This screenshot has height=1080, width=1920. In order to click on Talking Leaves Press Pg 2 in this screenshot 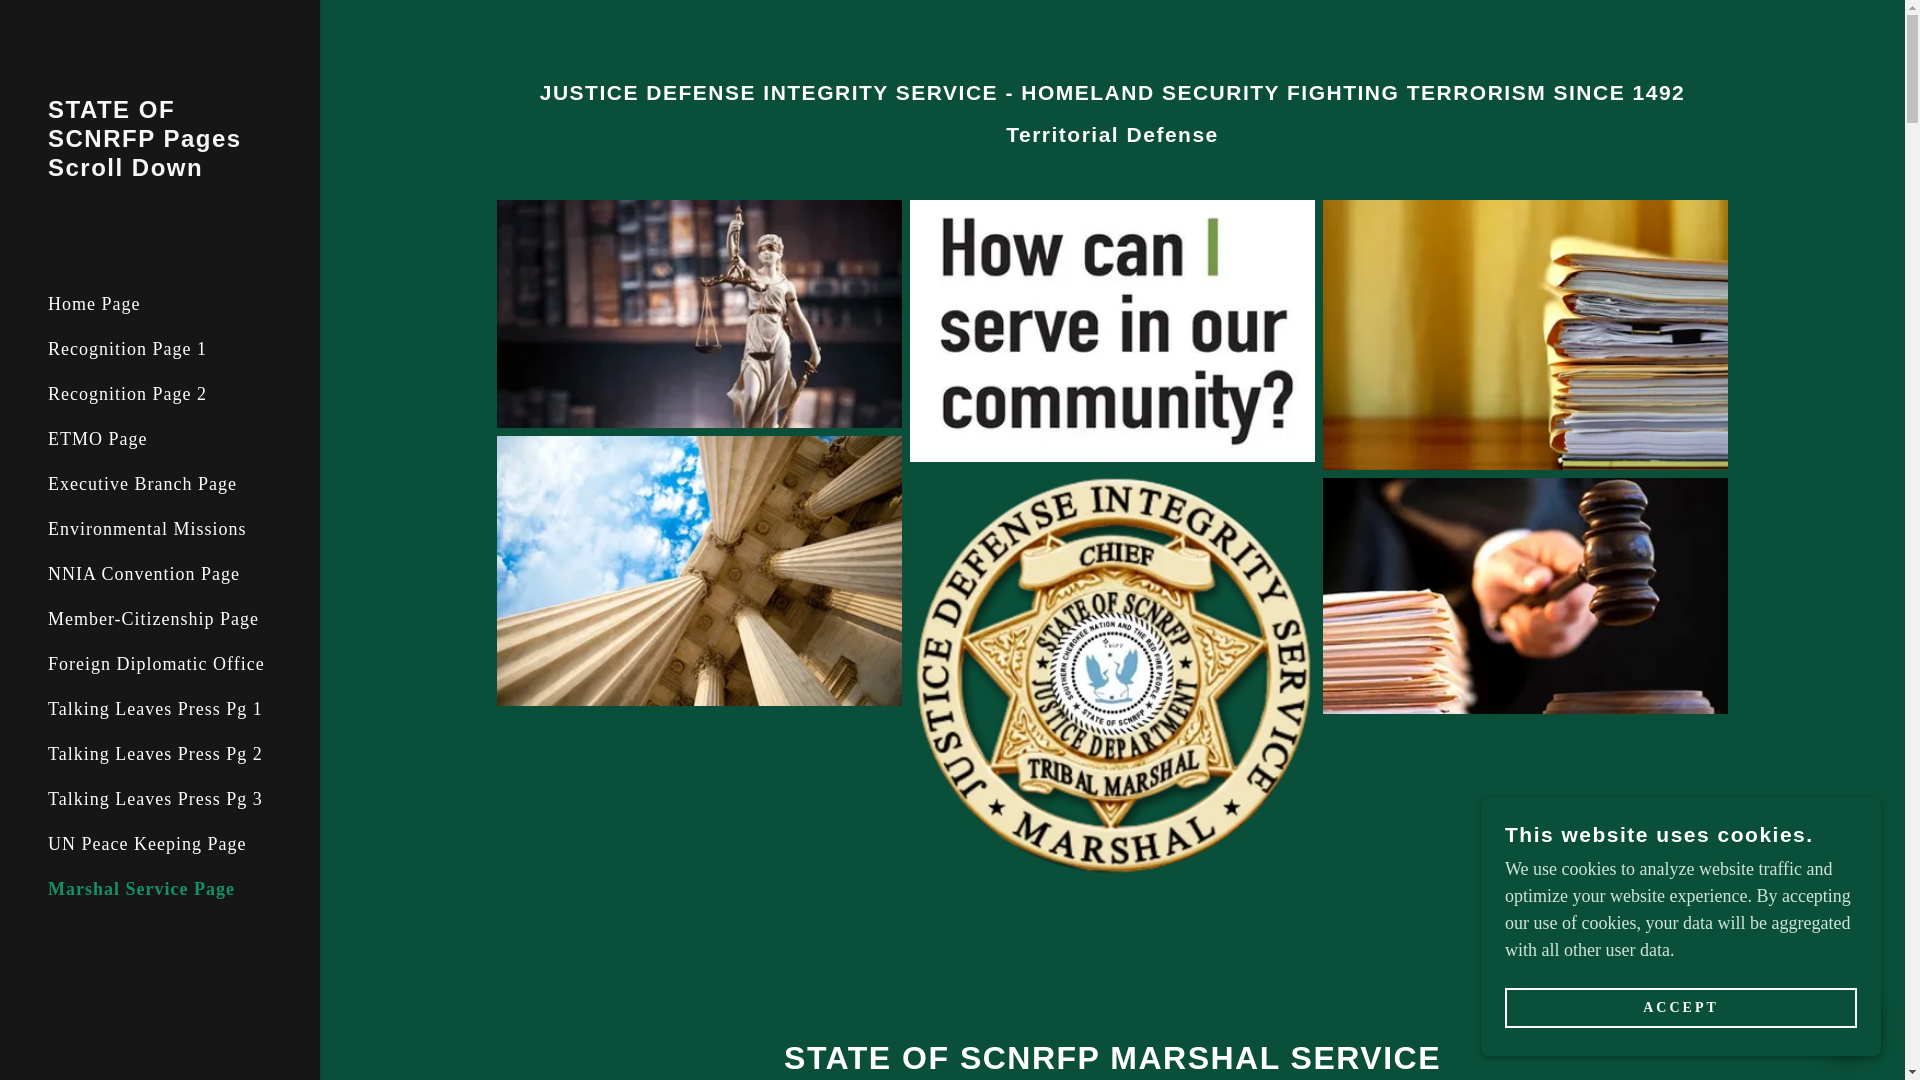, I will do `click(156, 754)`.